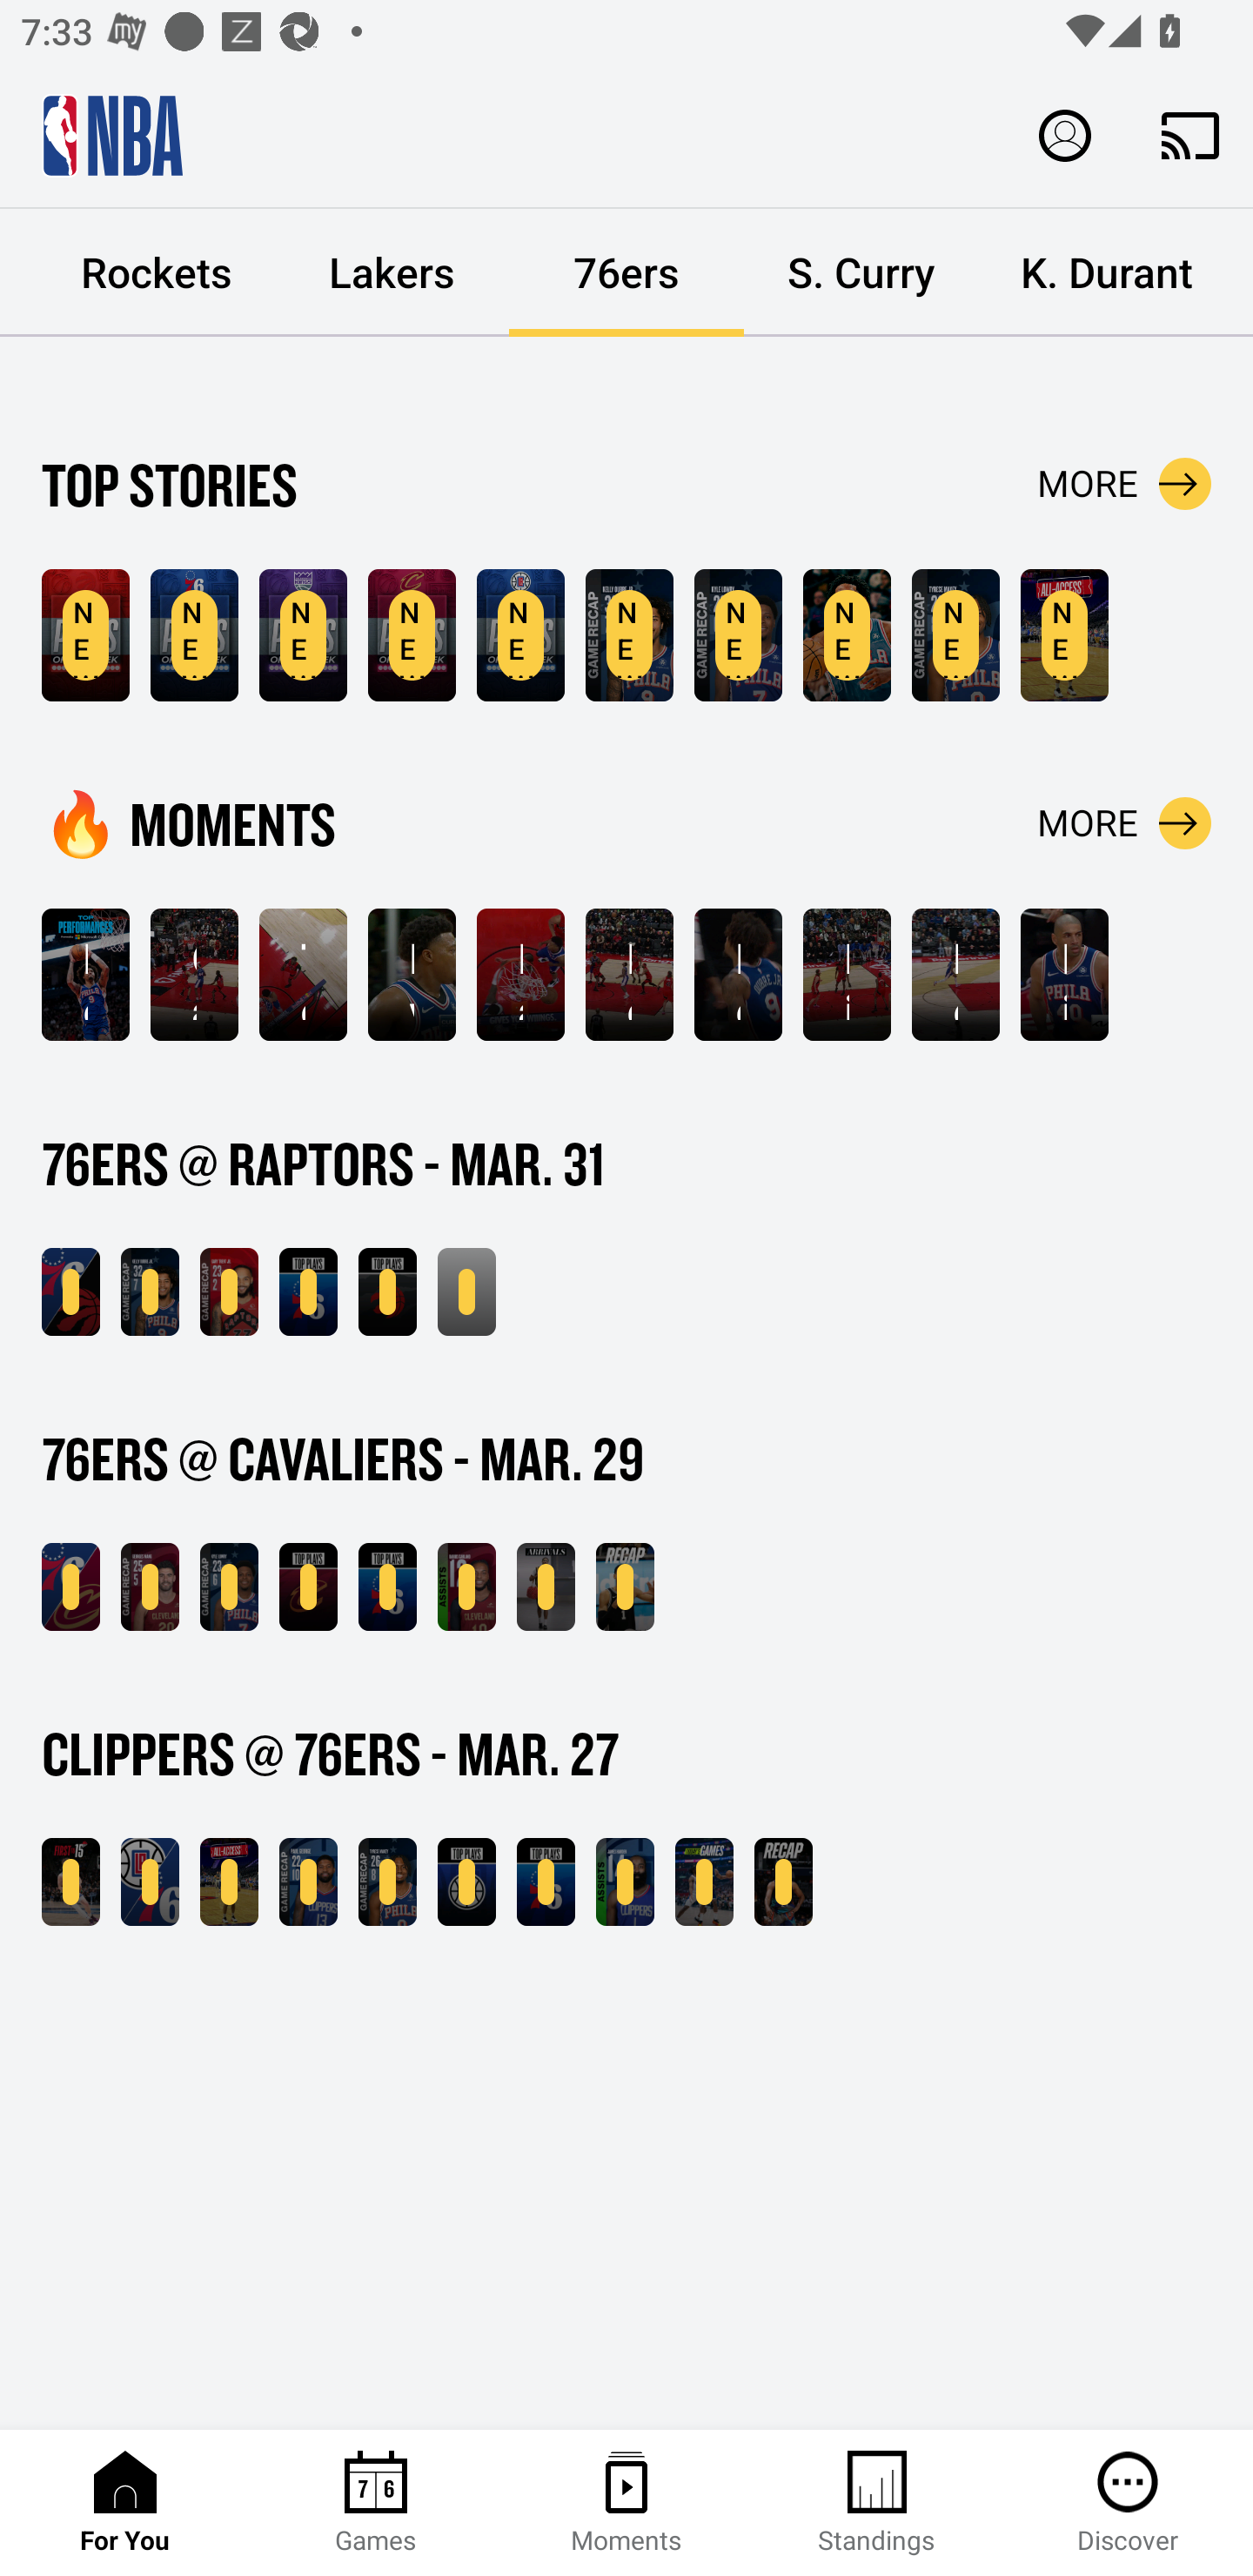 The width and height of the screenshot is (1253, 2576). What do you see at coordinates (387, 1883) in the screenshot?
I see `NEW Highlights From Tyrese Maxey's 26-Point Game` at bounding box center [387, 1883].